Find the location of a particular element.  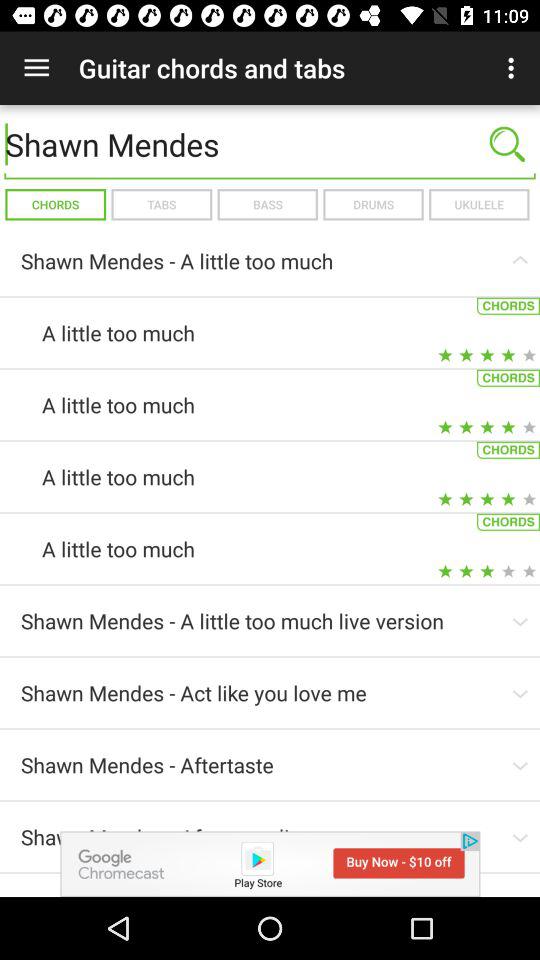

click the icon to the right of guitar chords and app is located at coordinates (514, 68).